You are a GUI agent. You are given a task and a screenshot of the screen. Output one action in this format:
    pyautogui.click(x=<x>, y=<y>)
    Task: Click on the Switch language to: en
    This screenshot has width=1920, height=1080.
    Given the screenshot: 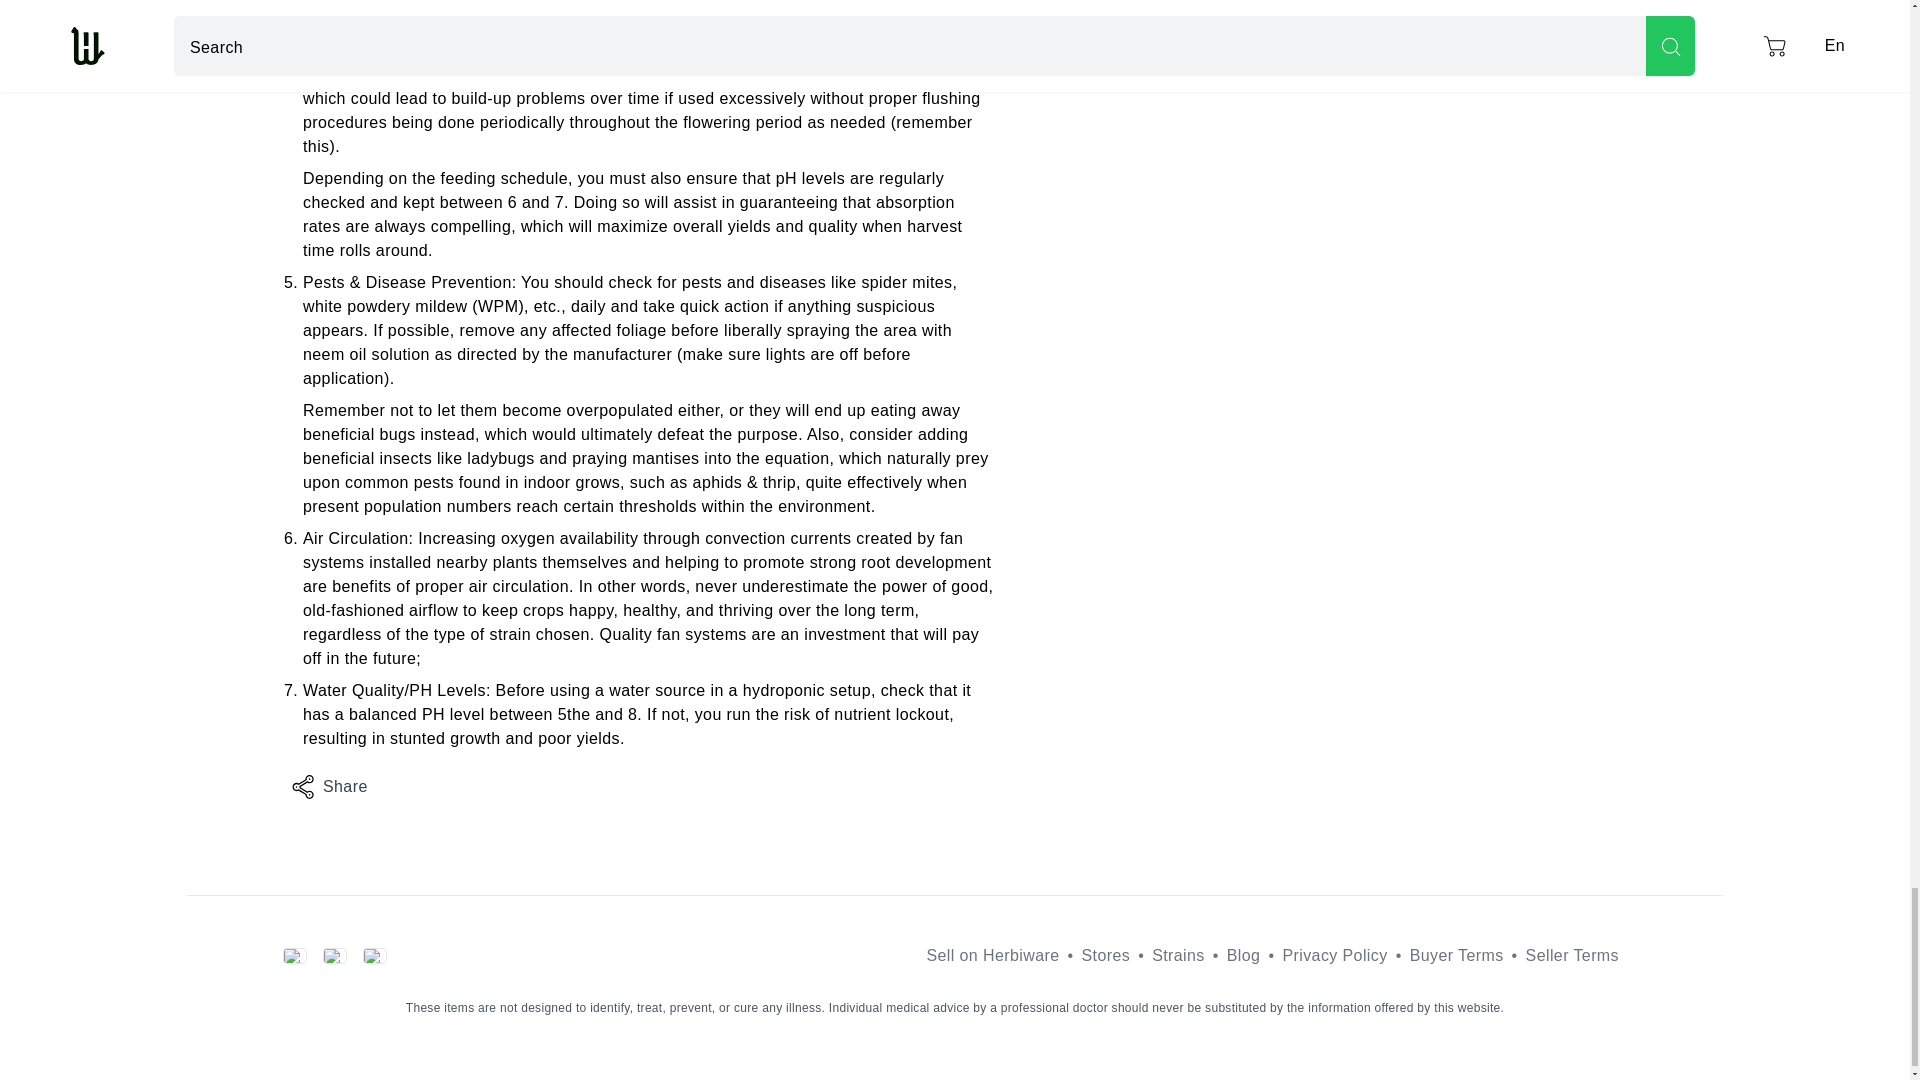 What is the action you would take?
    pyautogui.click(x=342, y=956)
    